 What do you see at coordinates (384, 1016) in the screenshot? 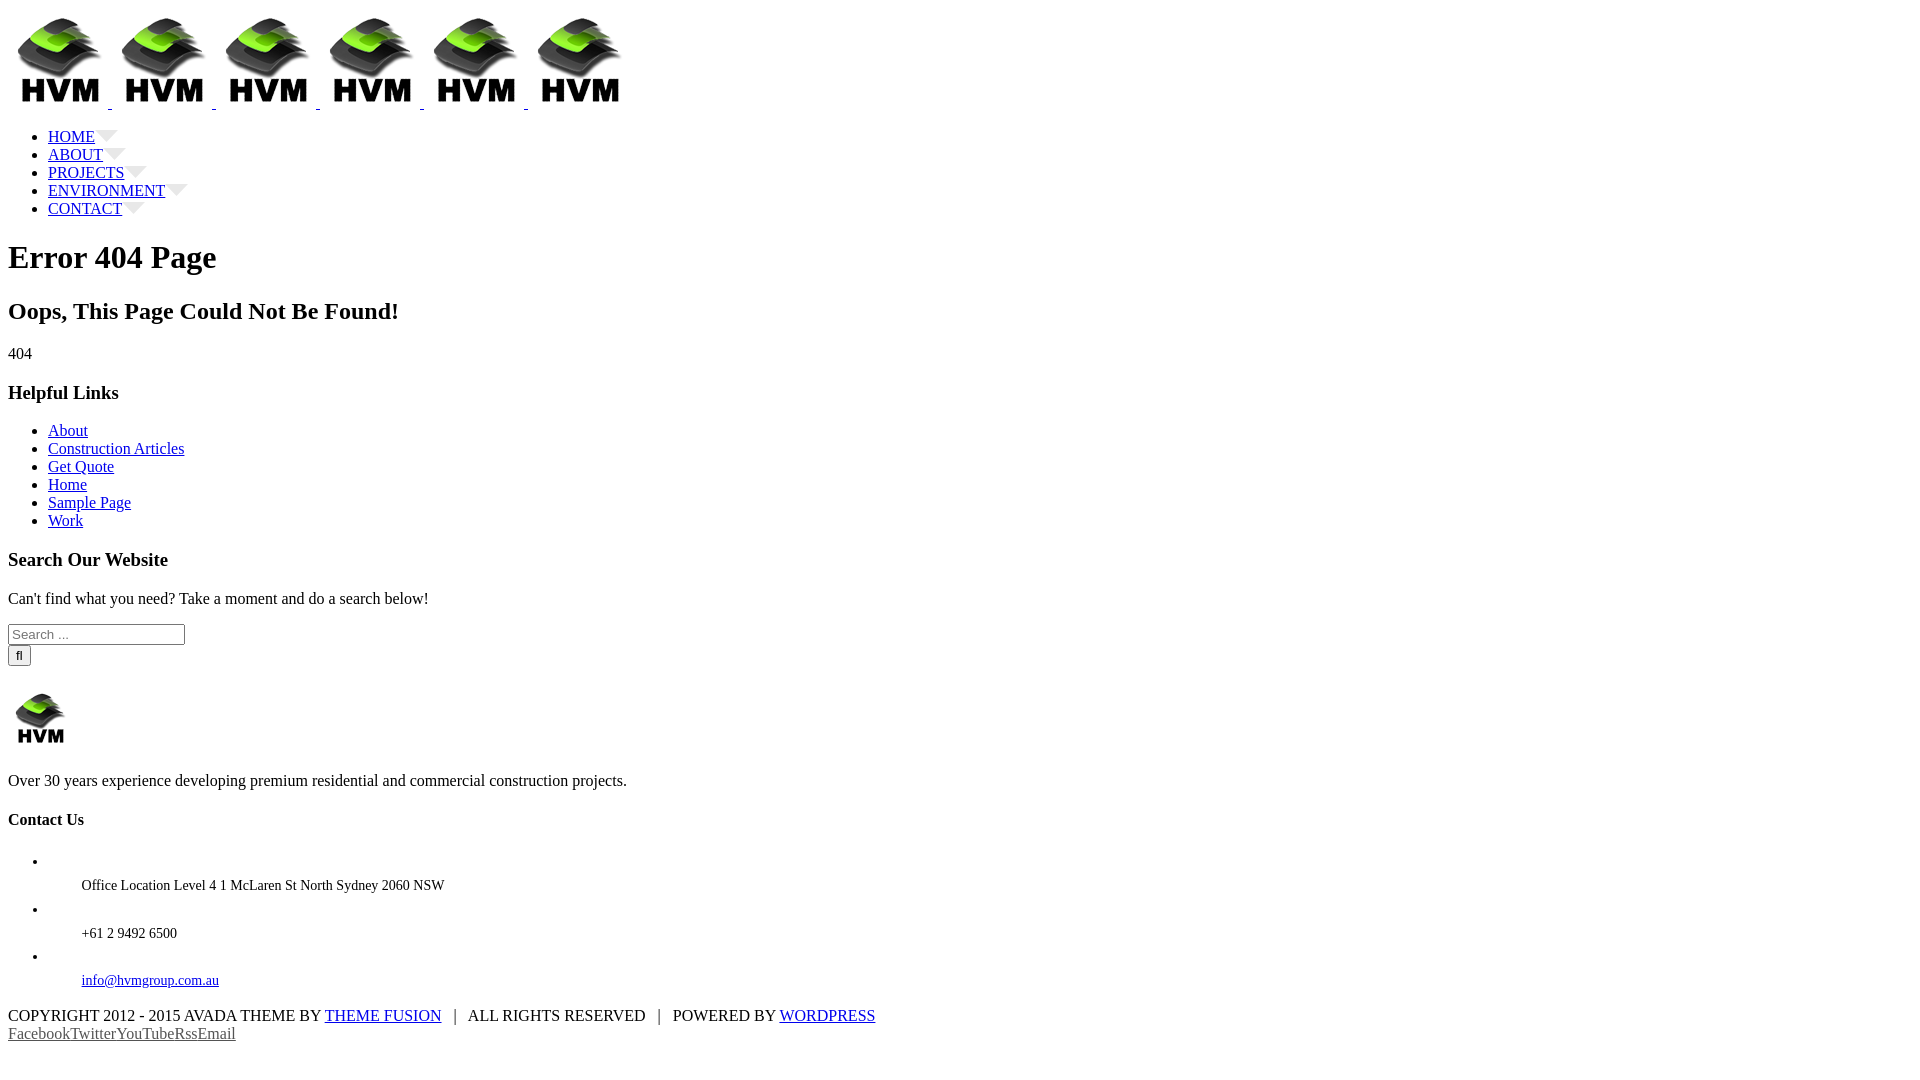
I see `THEME FUSION` at bounding box center [384, 1016].